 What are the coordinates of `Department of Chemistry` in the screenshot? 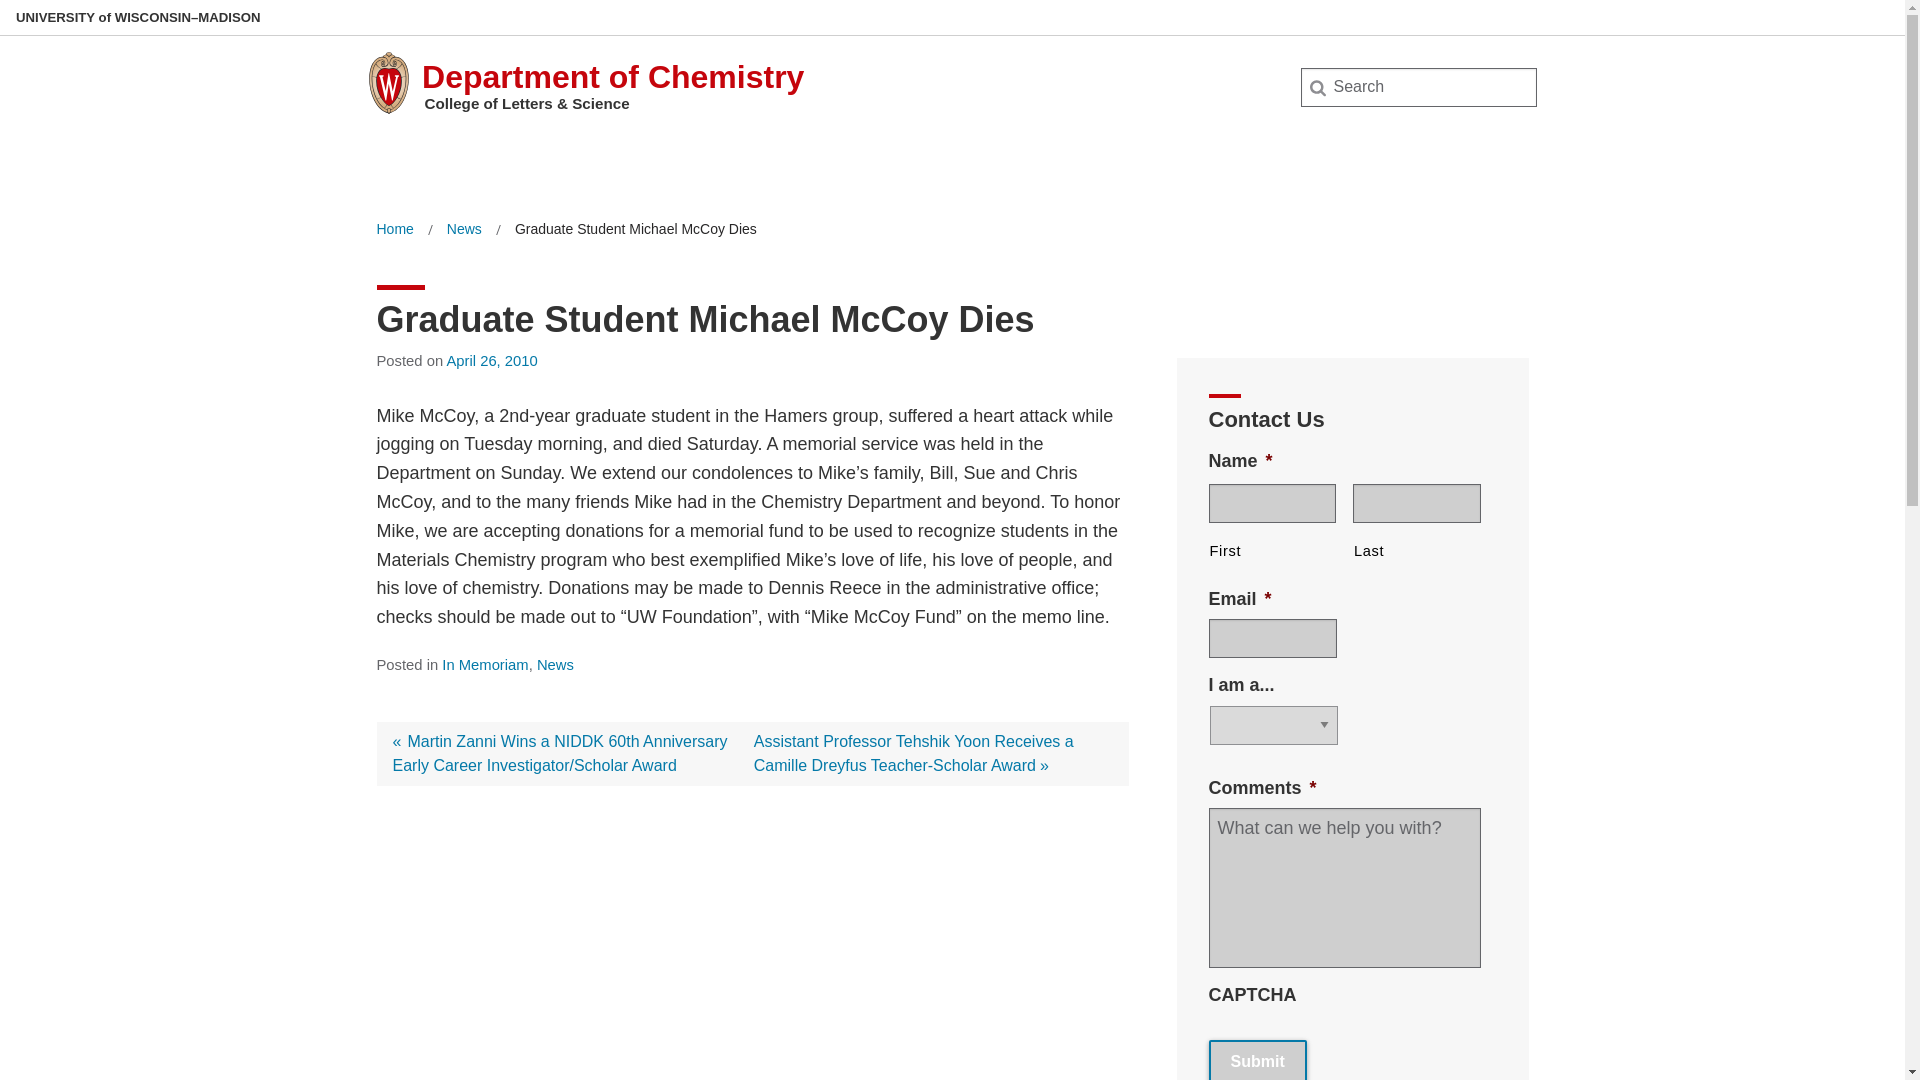 It's located at (613, 77).